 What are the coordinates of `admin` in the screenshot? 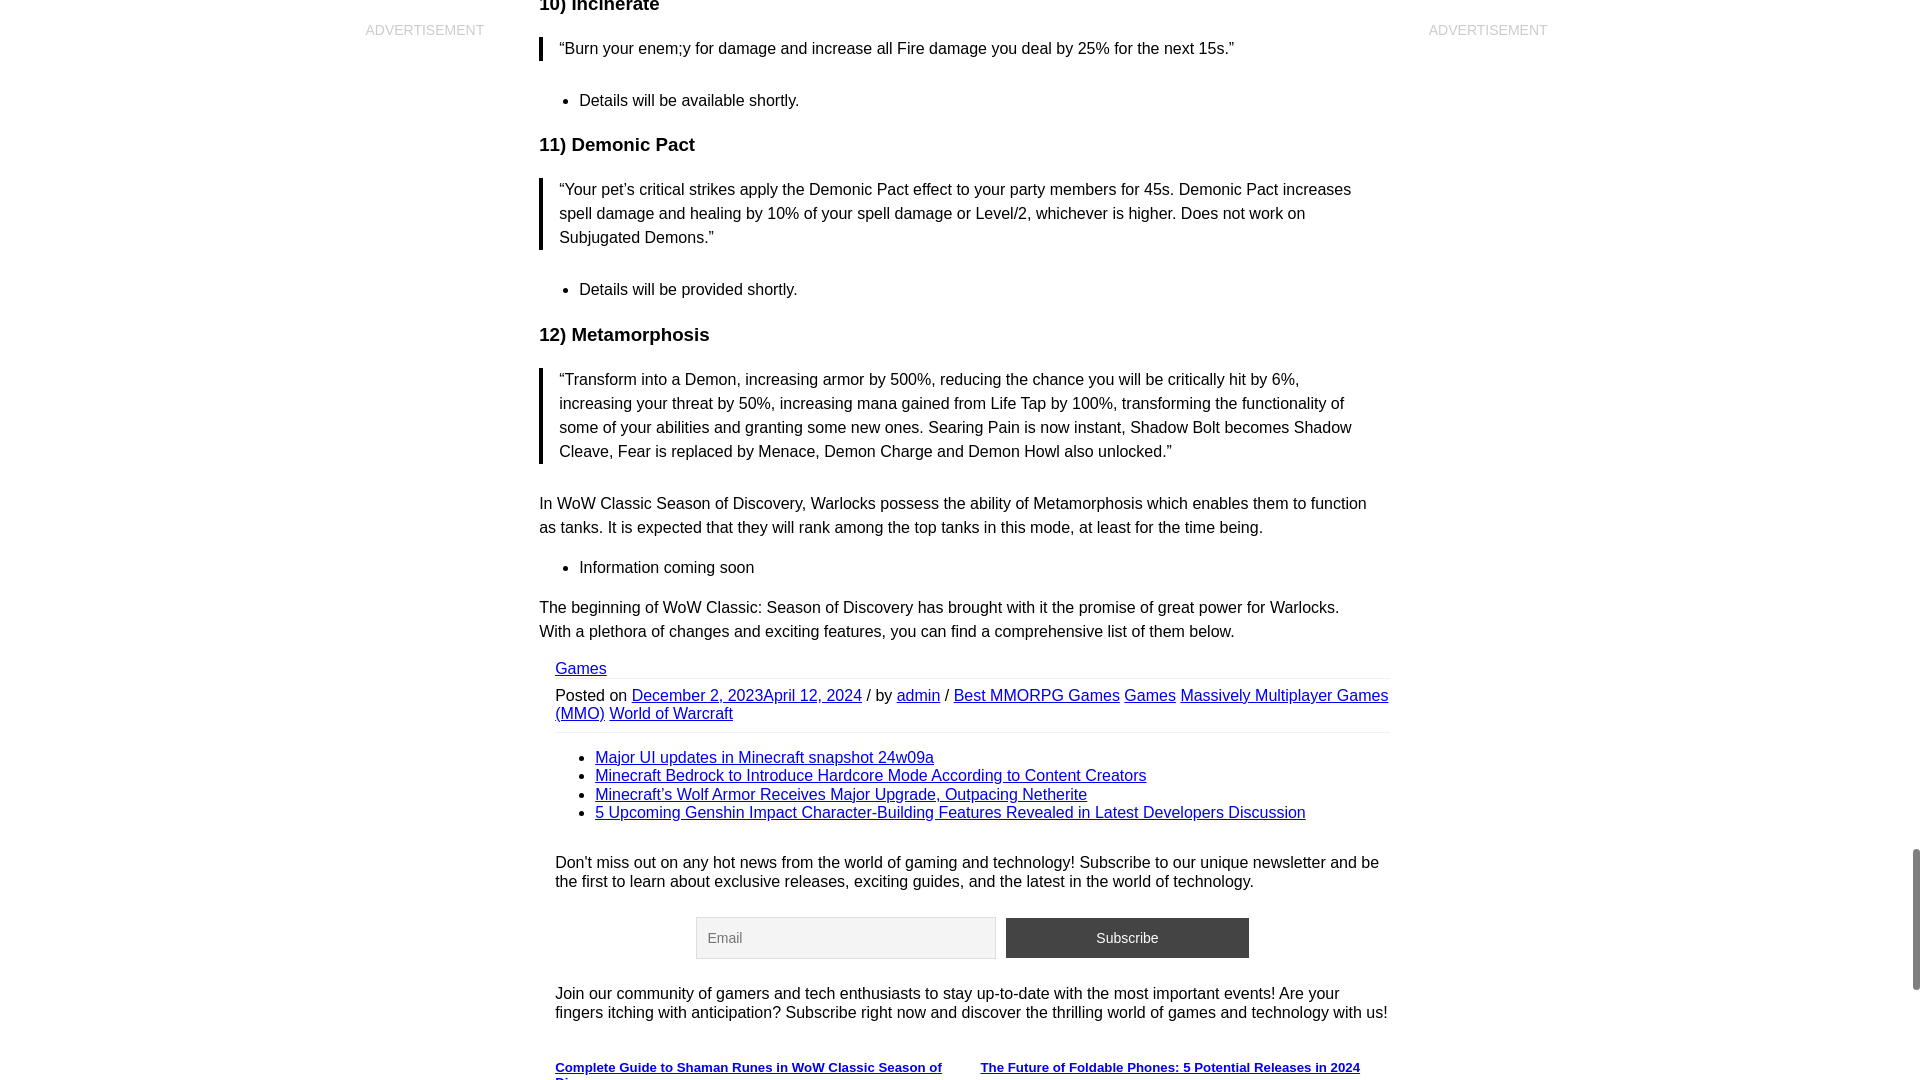 It's located at (918, 695).